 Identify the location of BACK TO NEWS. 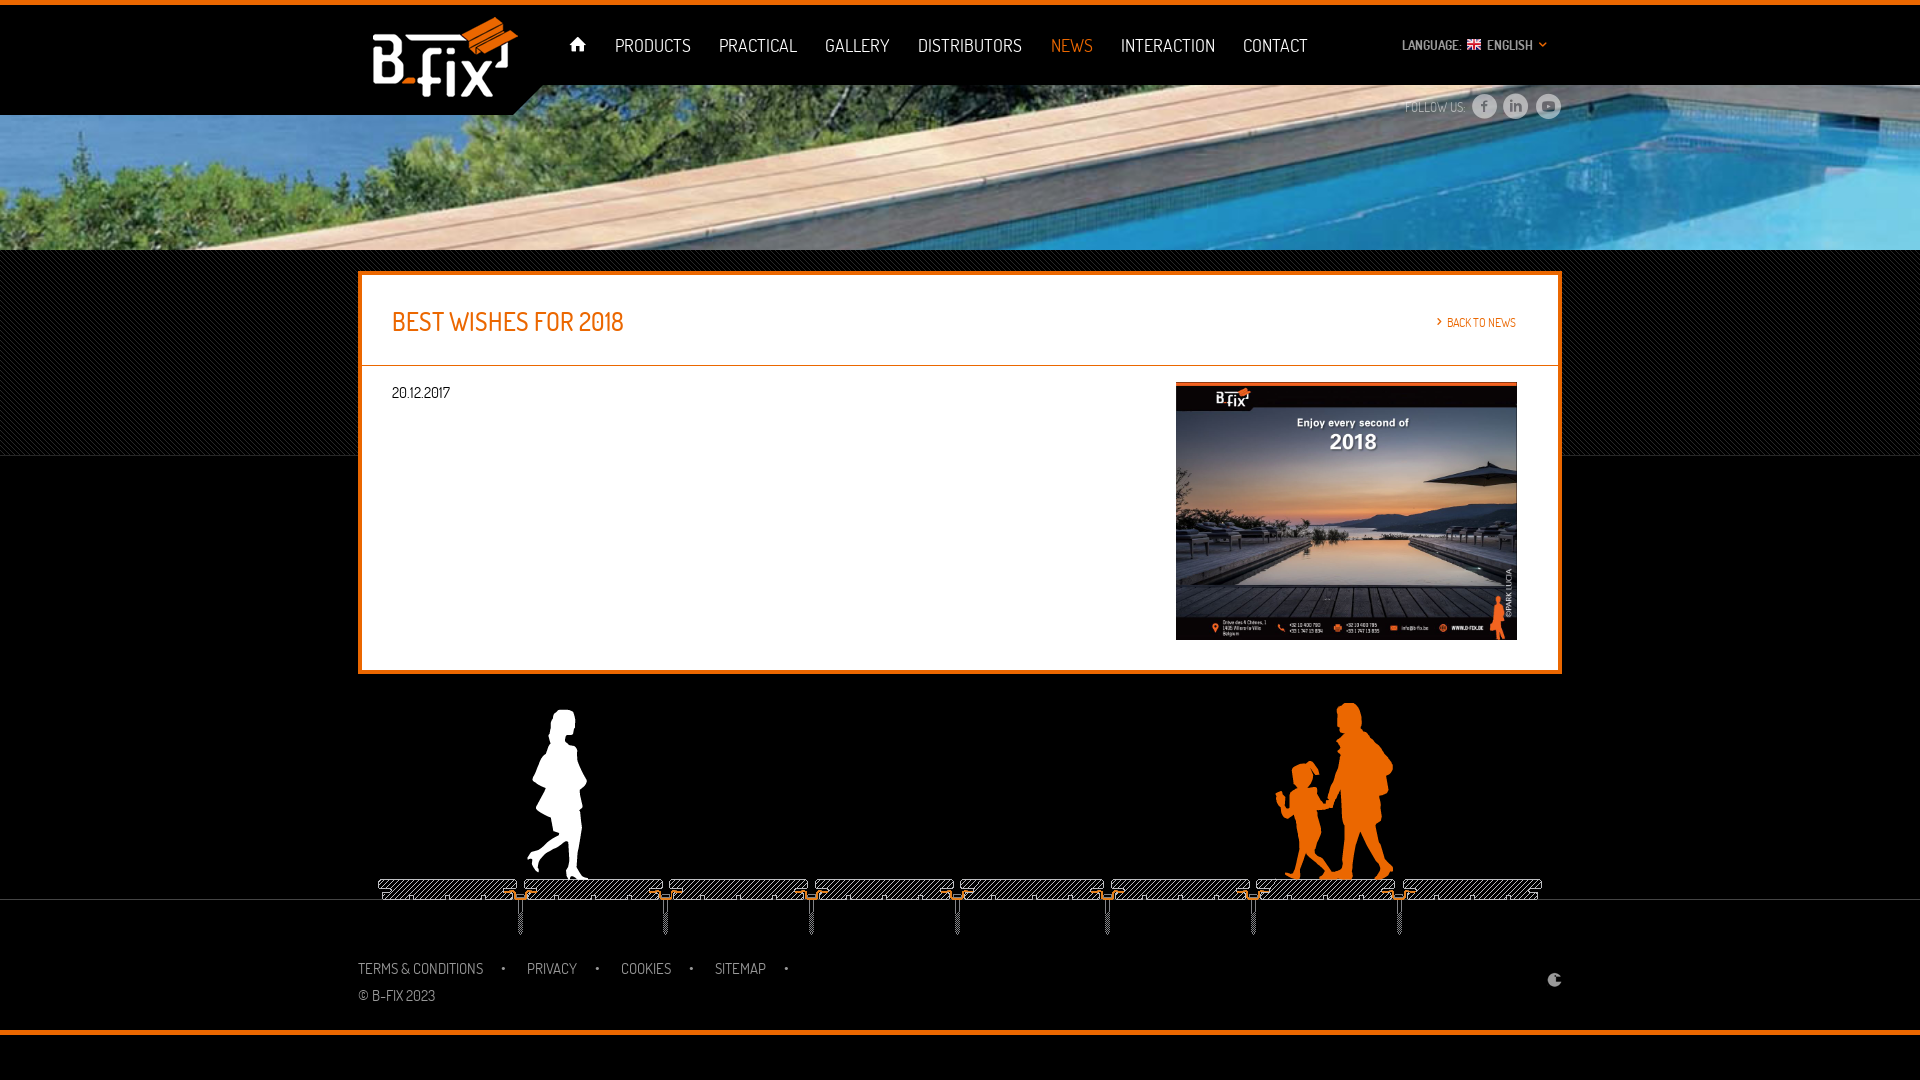
(1474, 324).